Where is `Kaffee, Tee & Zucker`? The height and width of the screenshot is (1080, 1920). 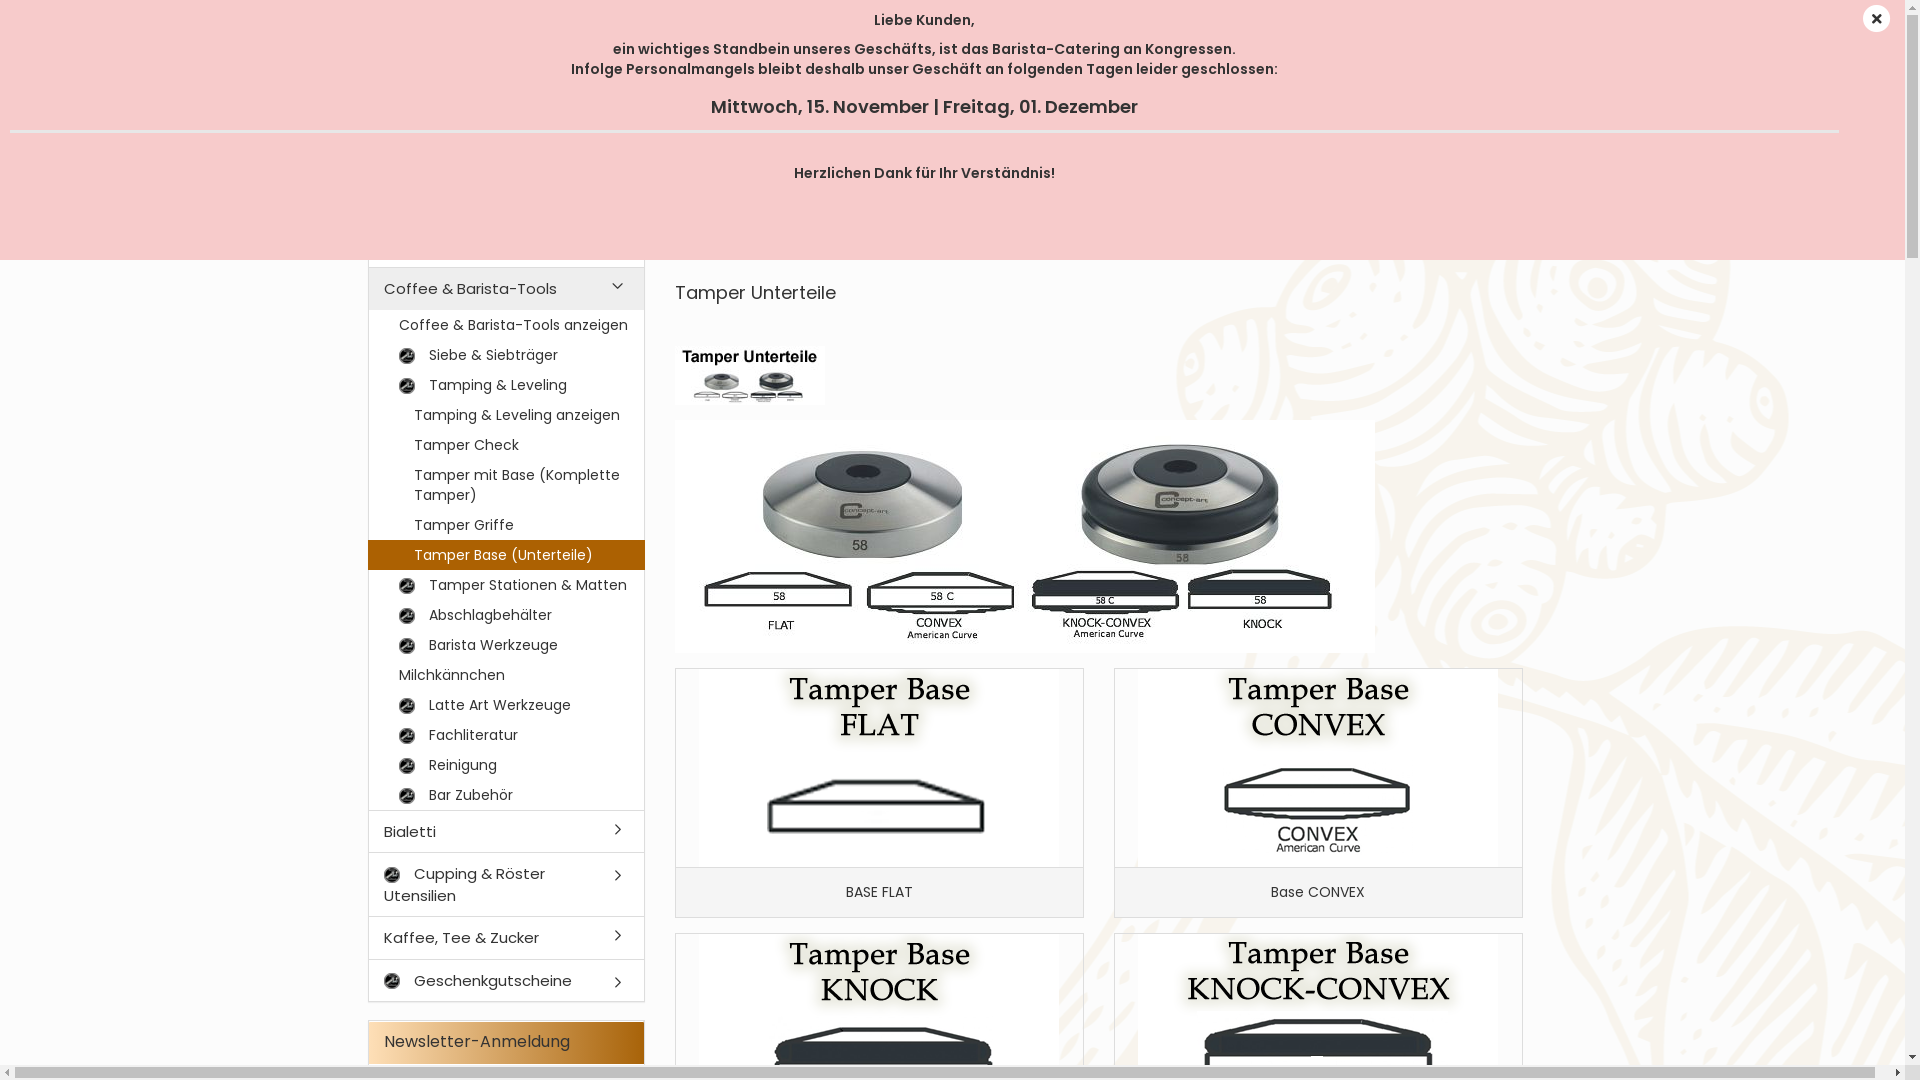
Kaffee, Tee & Zucker is located at coordinates (506, 938).